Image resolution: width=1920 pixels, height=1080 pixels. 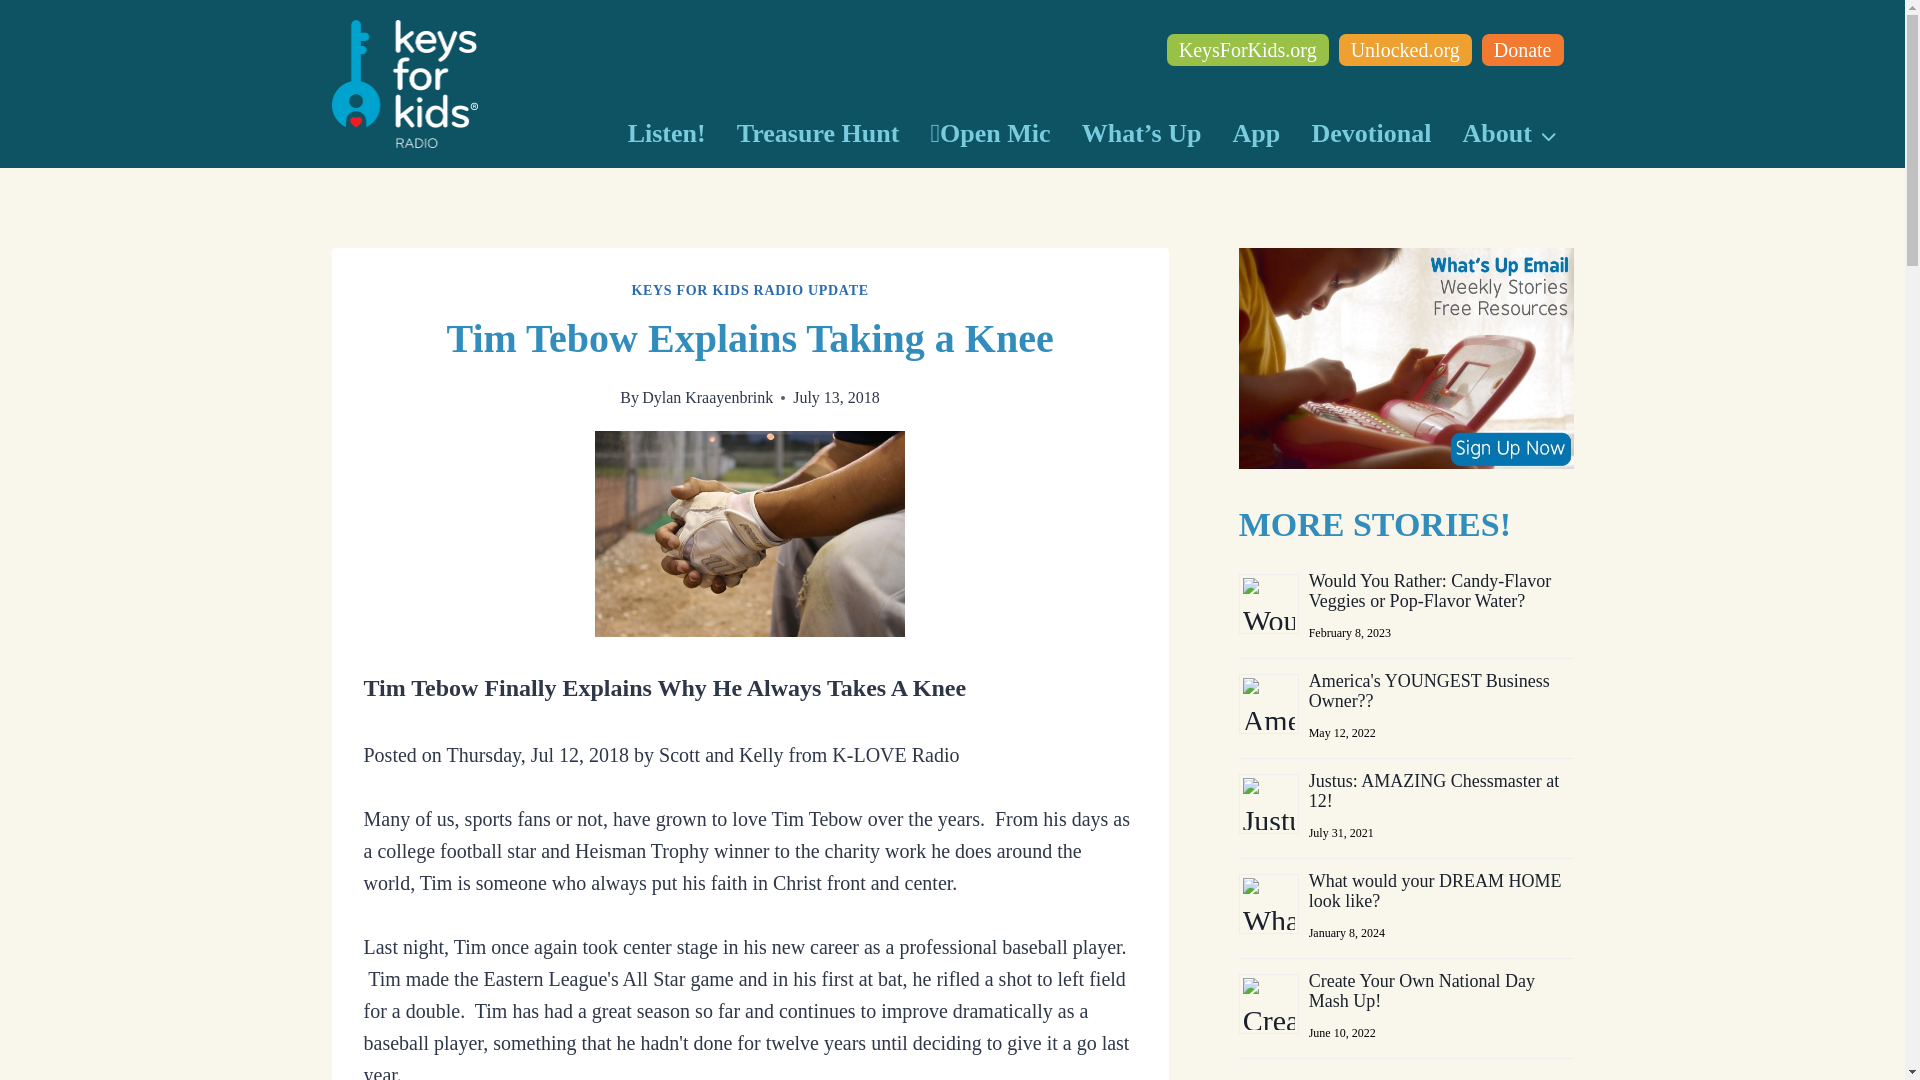 I want to click on Unlocked.org, so click(x=1405, y=49).